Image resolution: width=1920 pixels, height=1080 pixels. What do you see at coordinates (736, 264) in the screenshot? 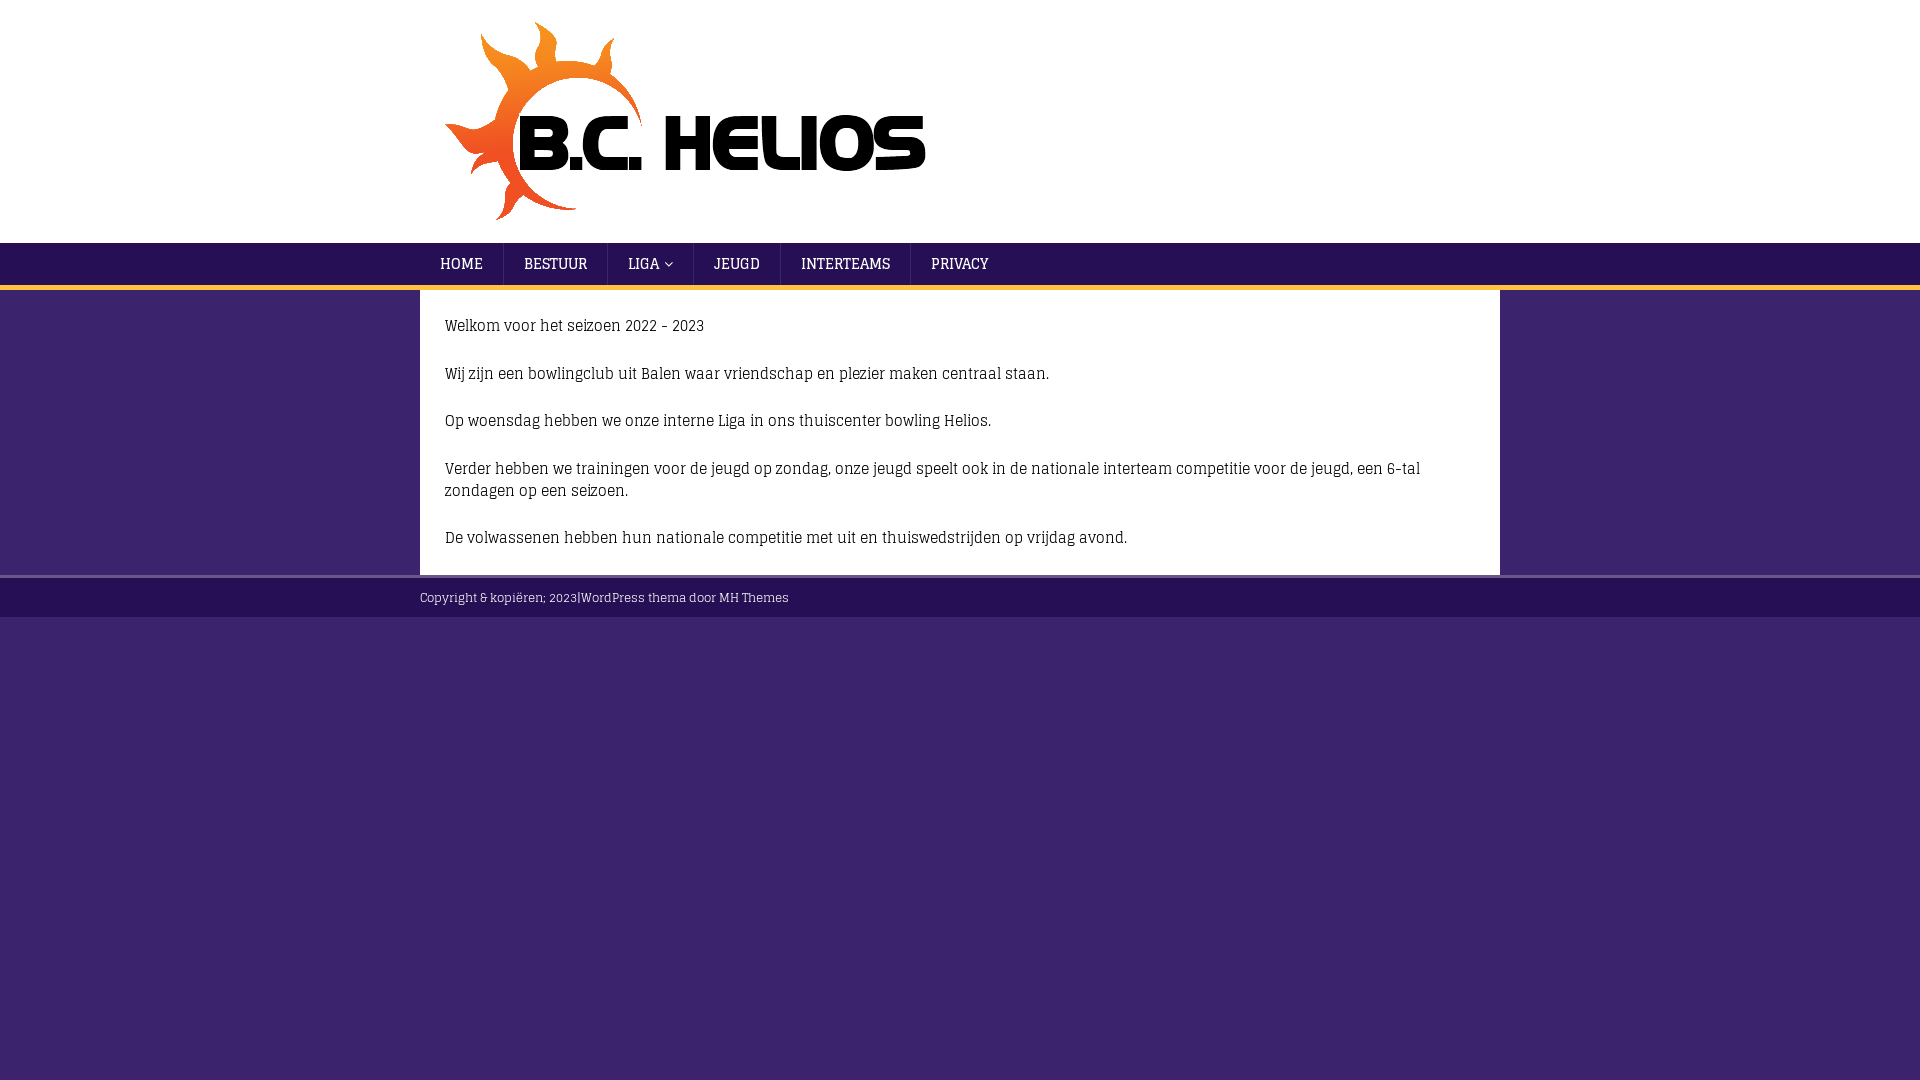
I see `JEUGD` at bounding box center [736, 264].